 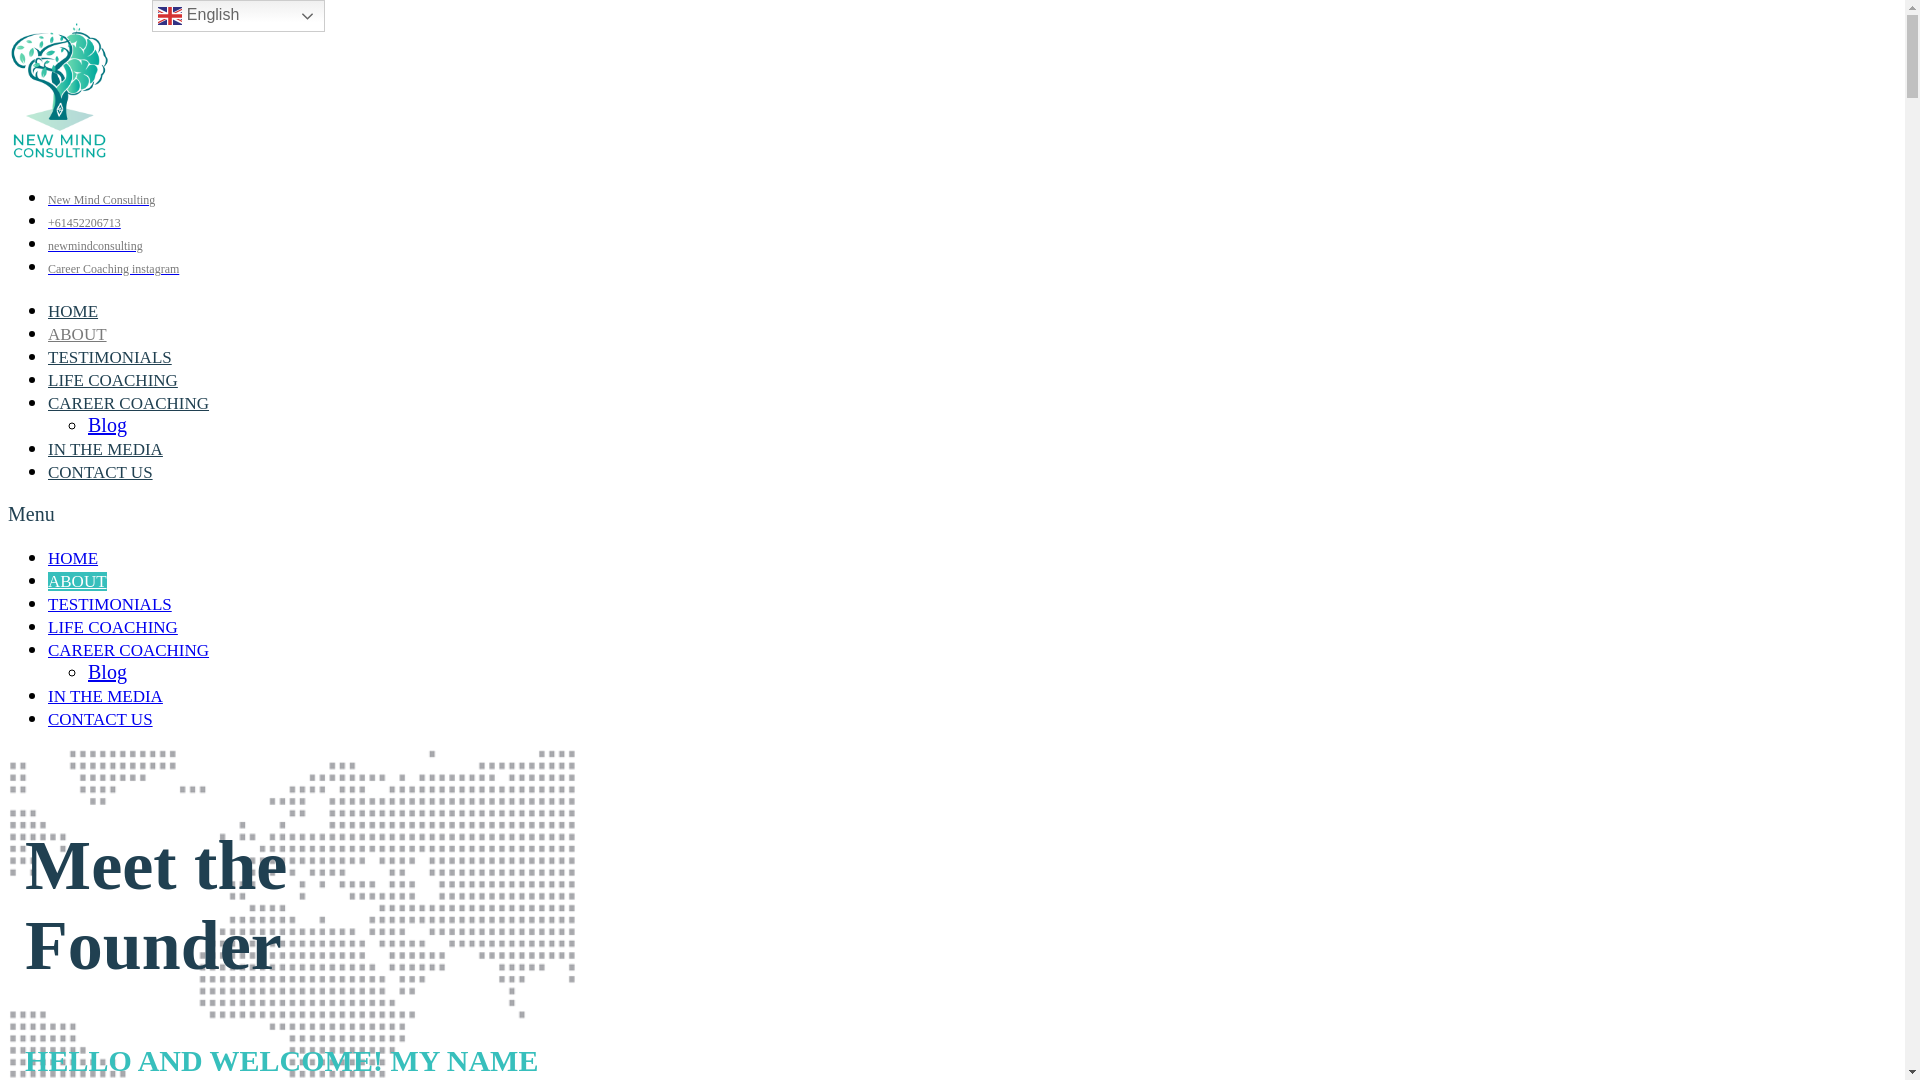 I want to click on CAREER COACHING, so click(x=128, y=404).